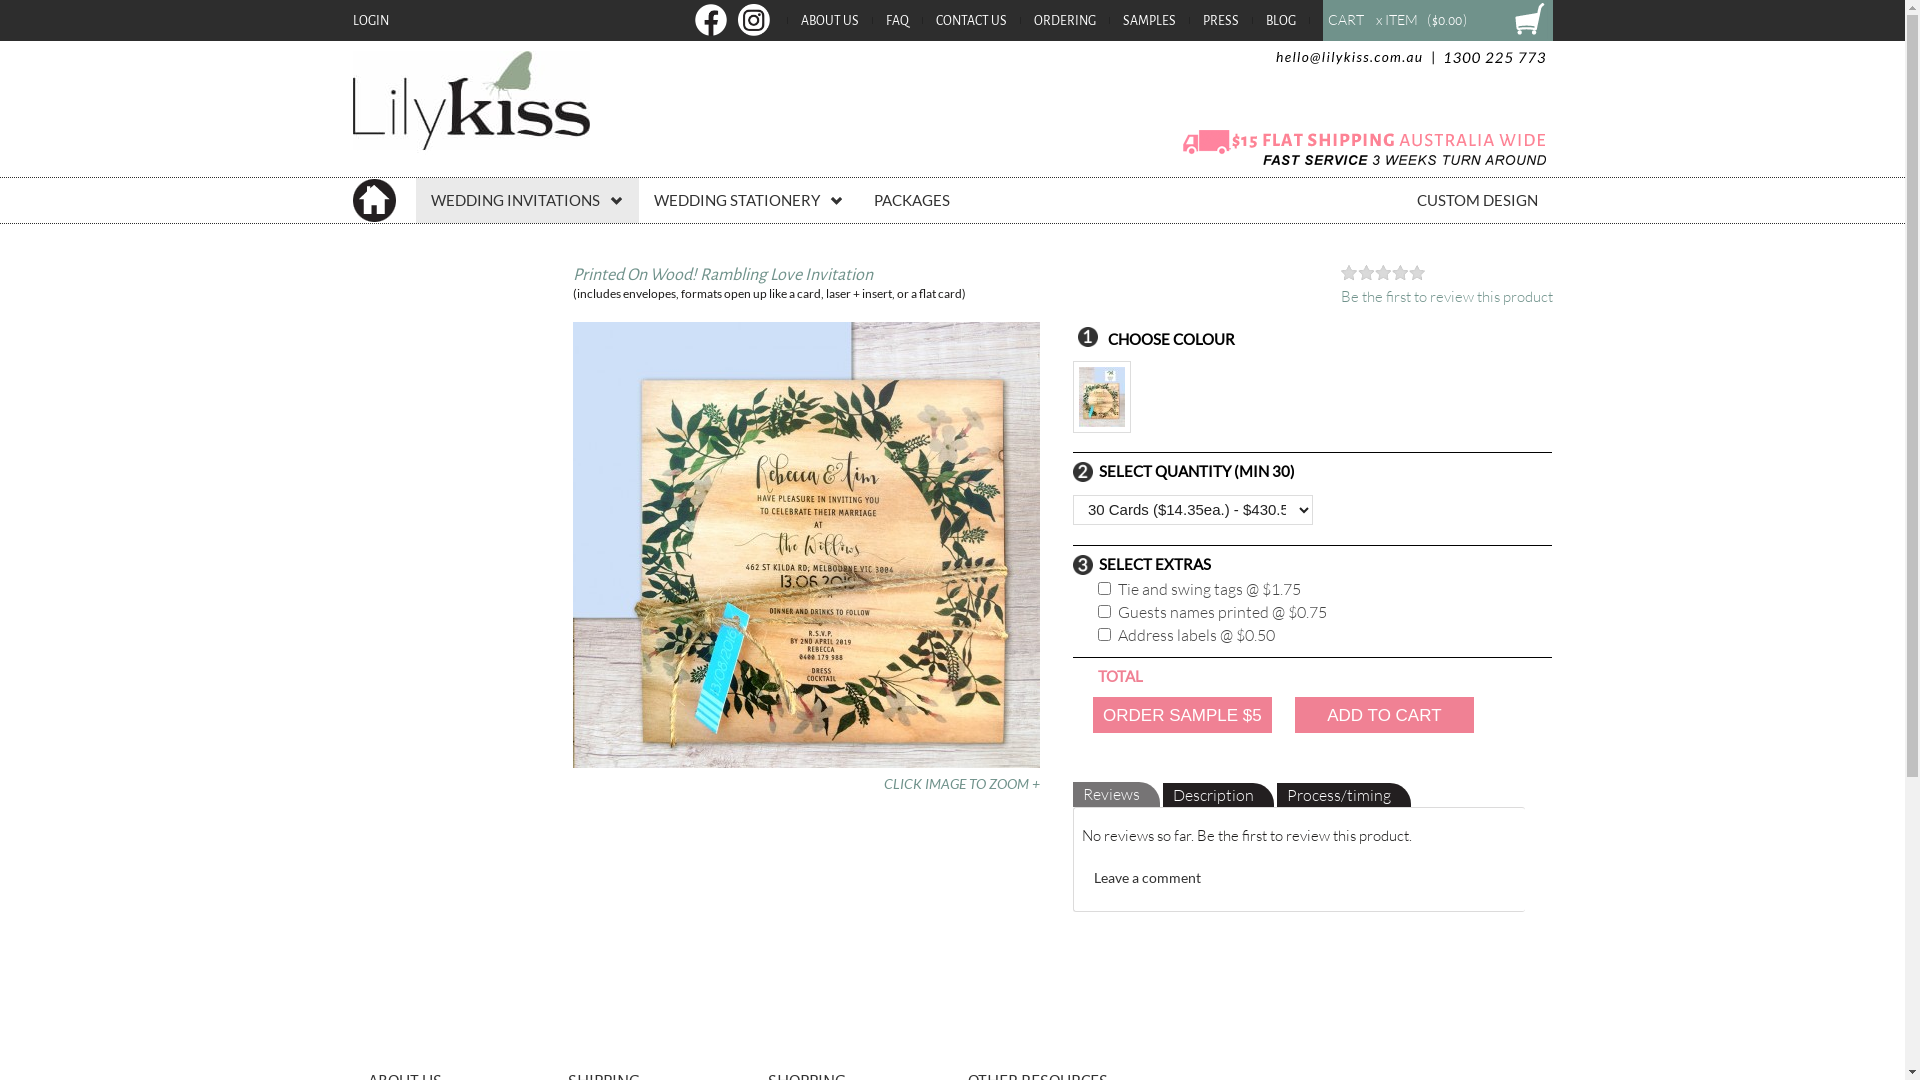 Image resolution: width=1920 pixels, height=1080 pixels. Describe the element at coordinates (1148, 21) in the screenshot. I see `SAMPLES` at that location.